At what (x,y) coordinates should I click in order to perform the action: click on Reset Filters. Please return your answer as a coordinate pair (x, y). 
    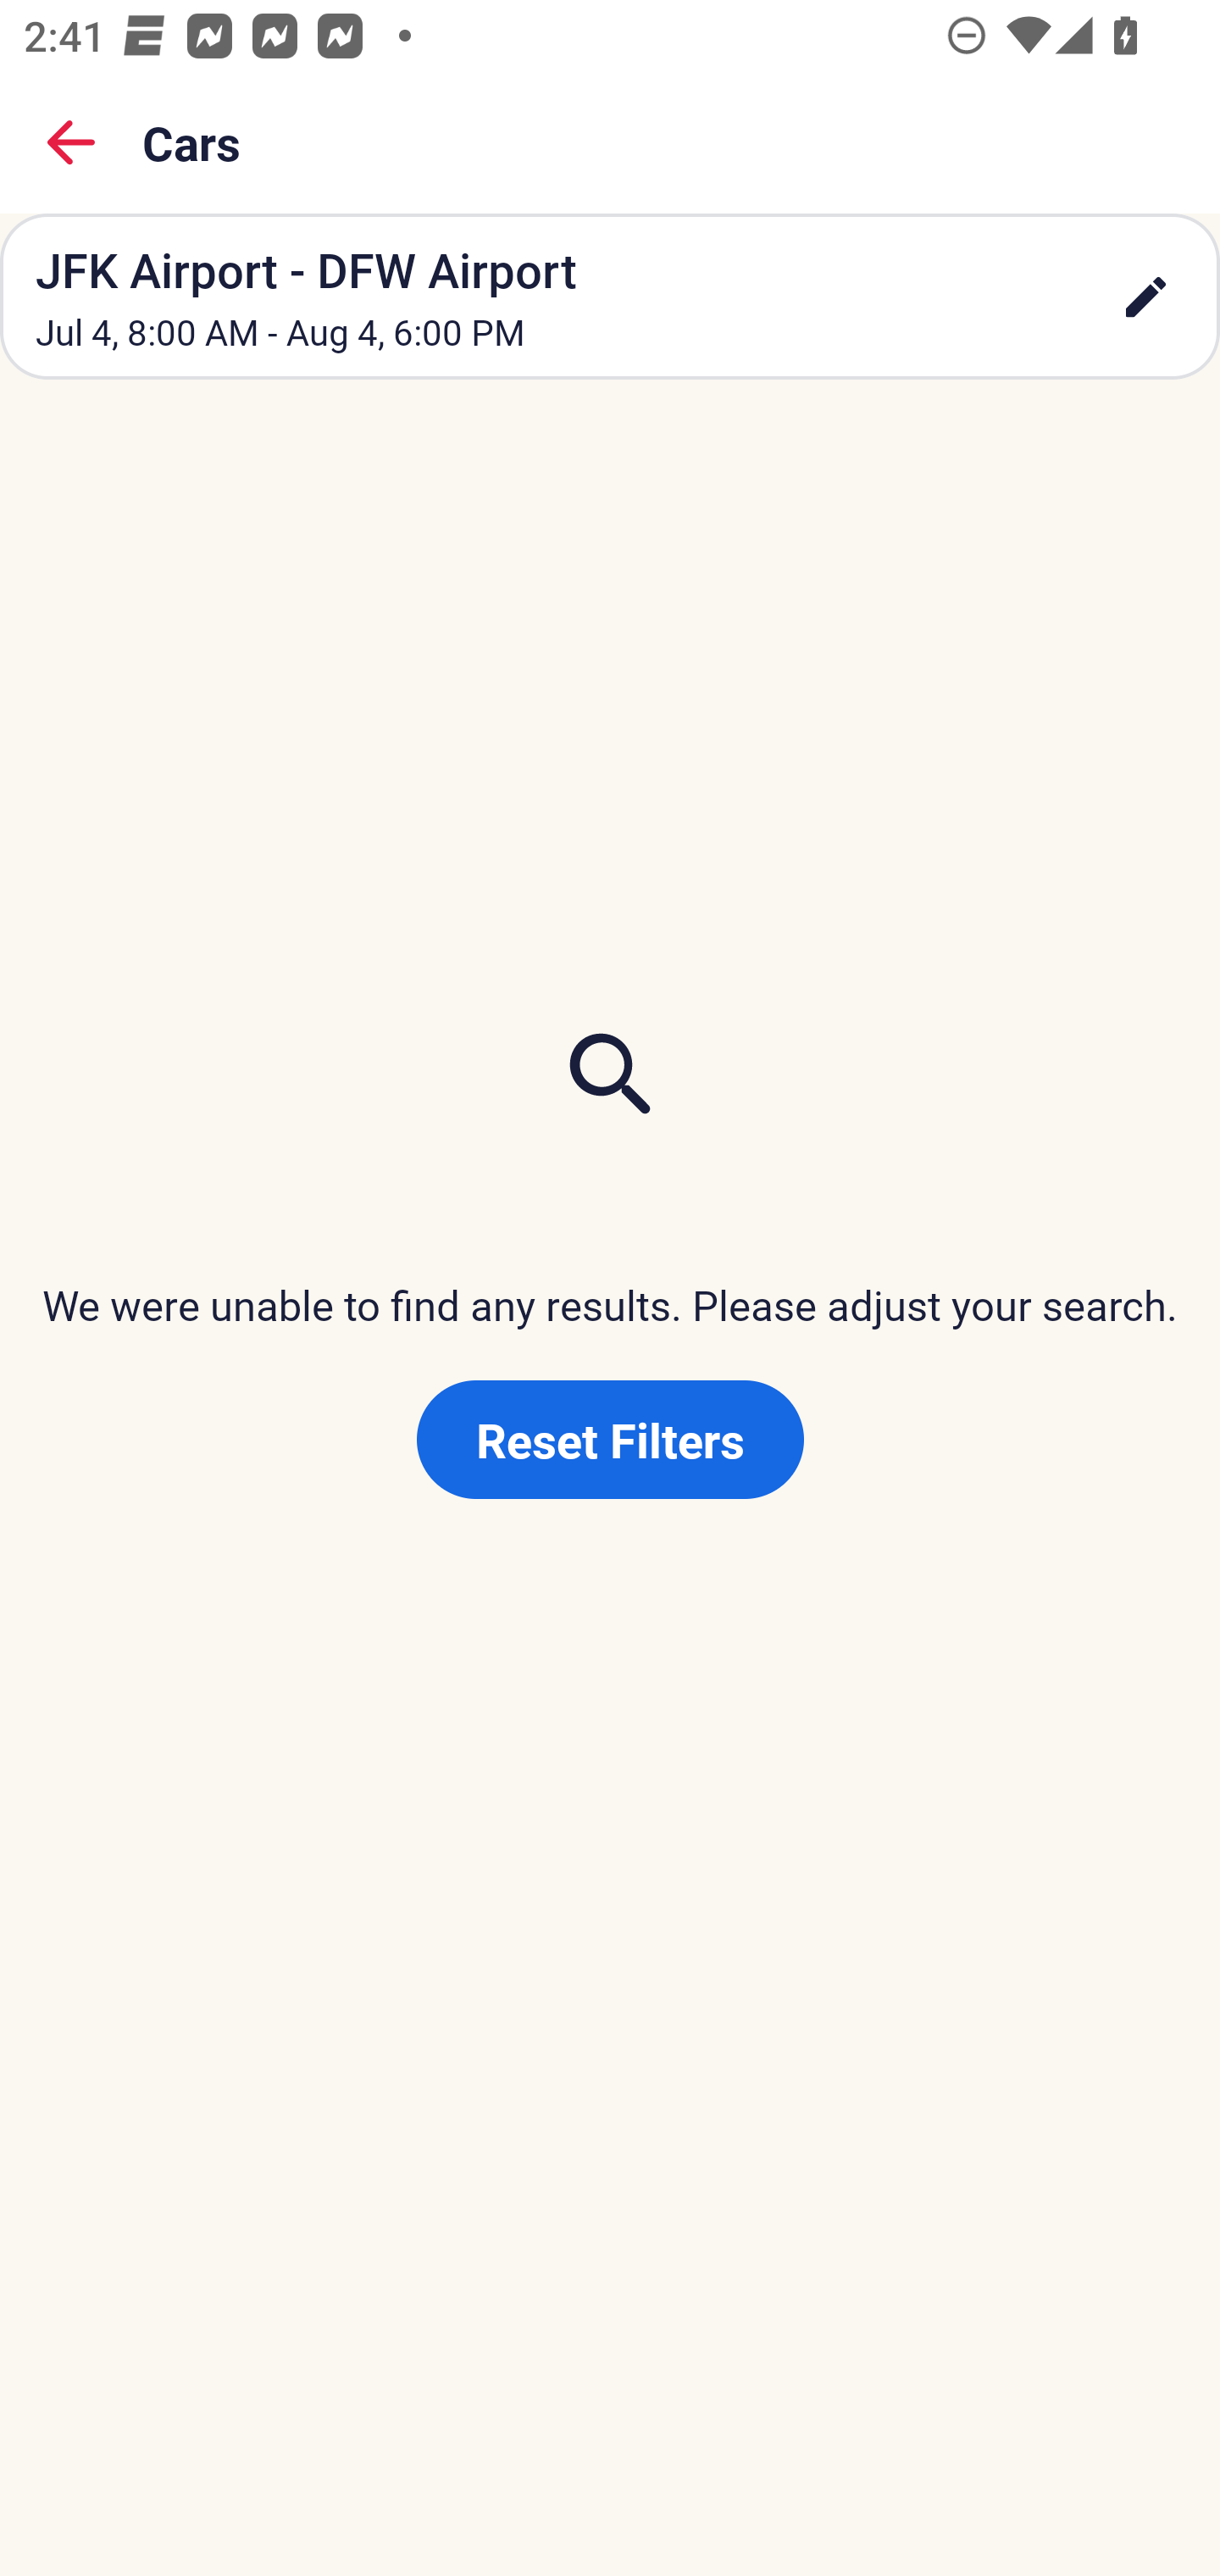
    Looking at the image, I should click on (610, 1440).